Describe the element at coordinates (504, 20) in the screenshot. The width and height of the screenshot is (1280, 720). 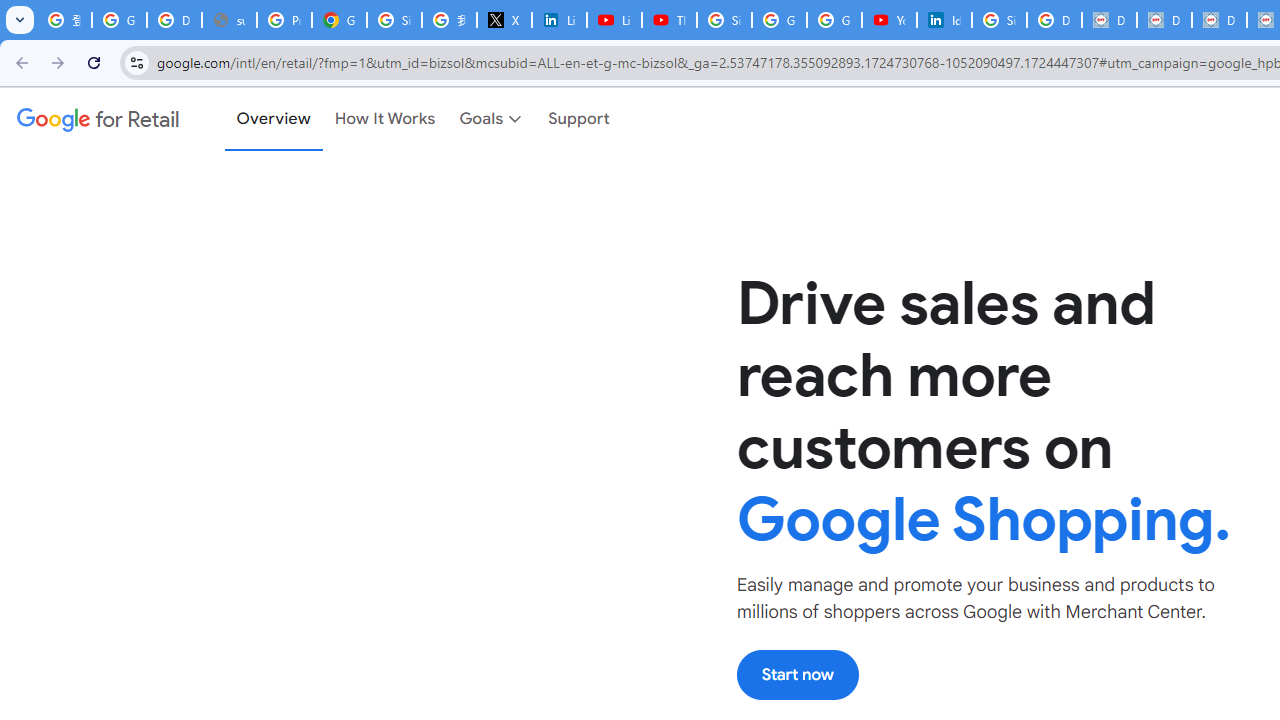
I see `X` at that location.